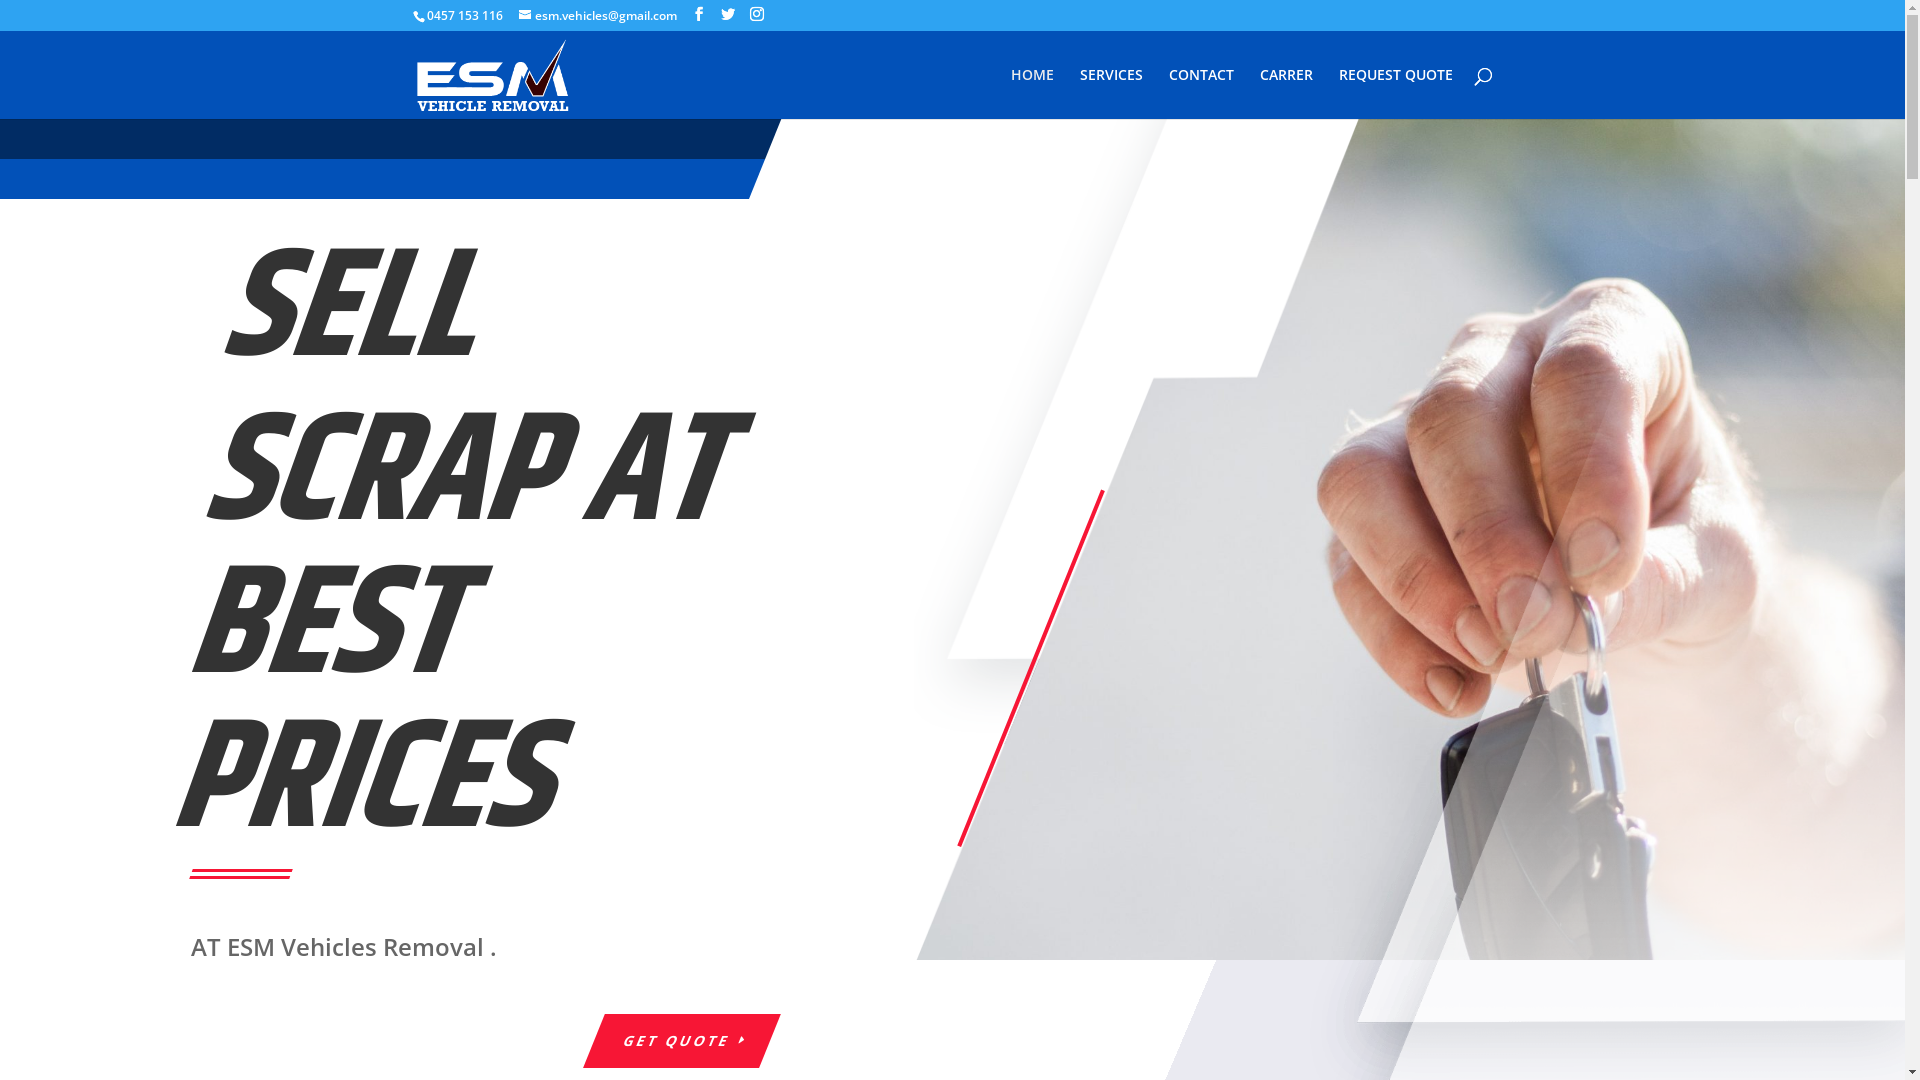 This screenshot has width=1920, height=1080. Describe the element at coordinates (1395, 94) in the screenshot. I see `REQUEST QUOTE` at that location.